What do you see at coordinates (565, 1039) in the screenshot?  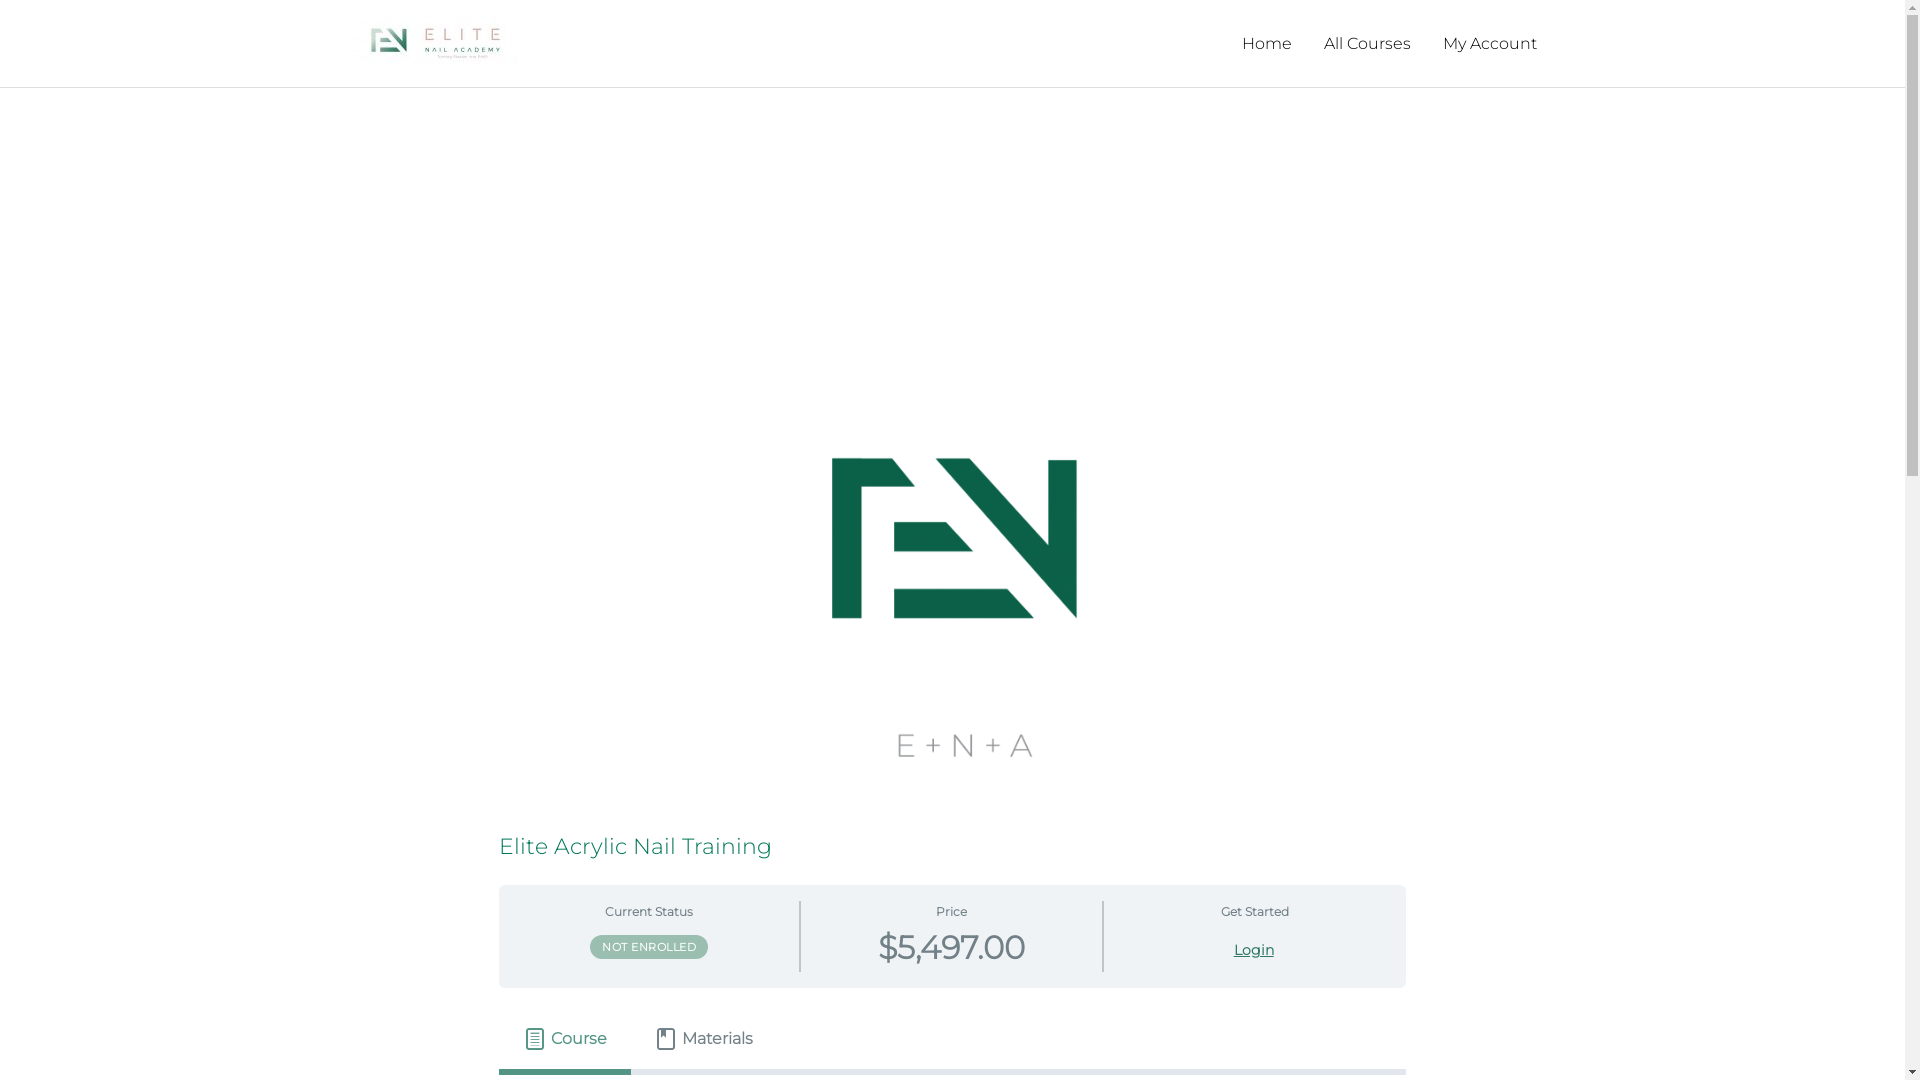 I see `Course` at bounding box center [565, 1039].